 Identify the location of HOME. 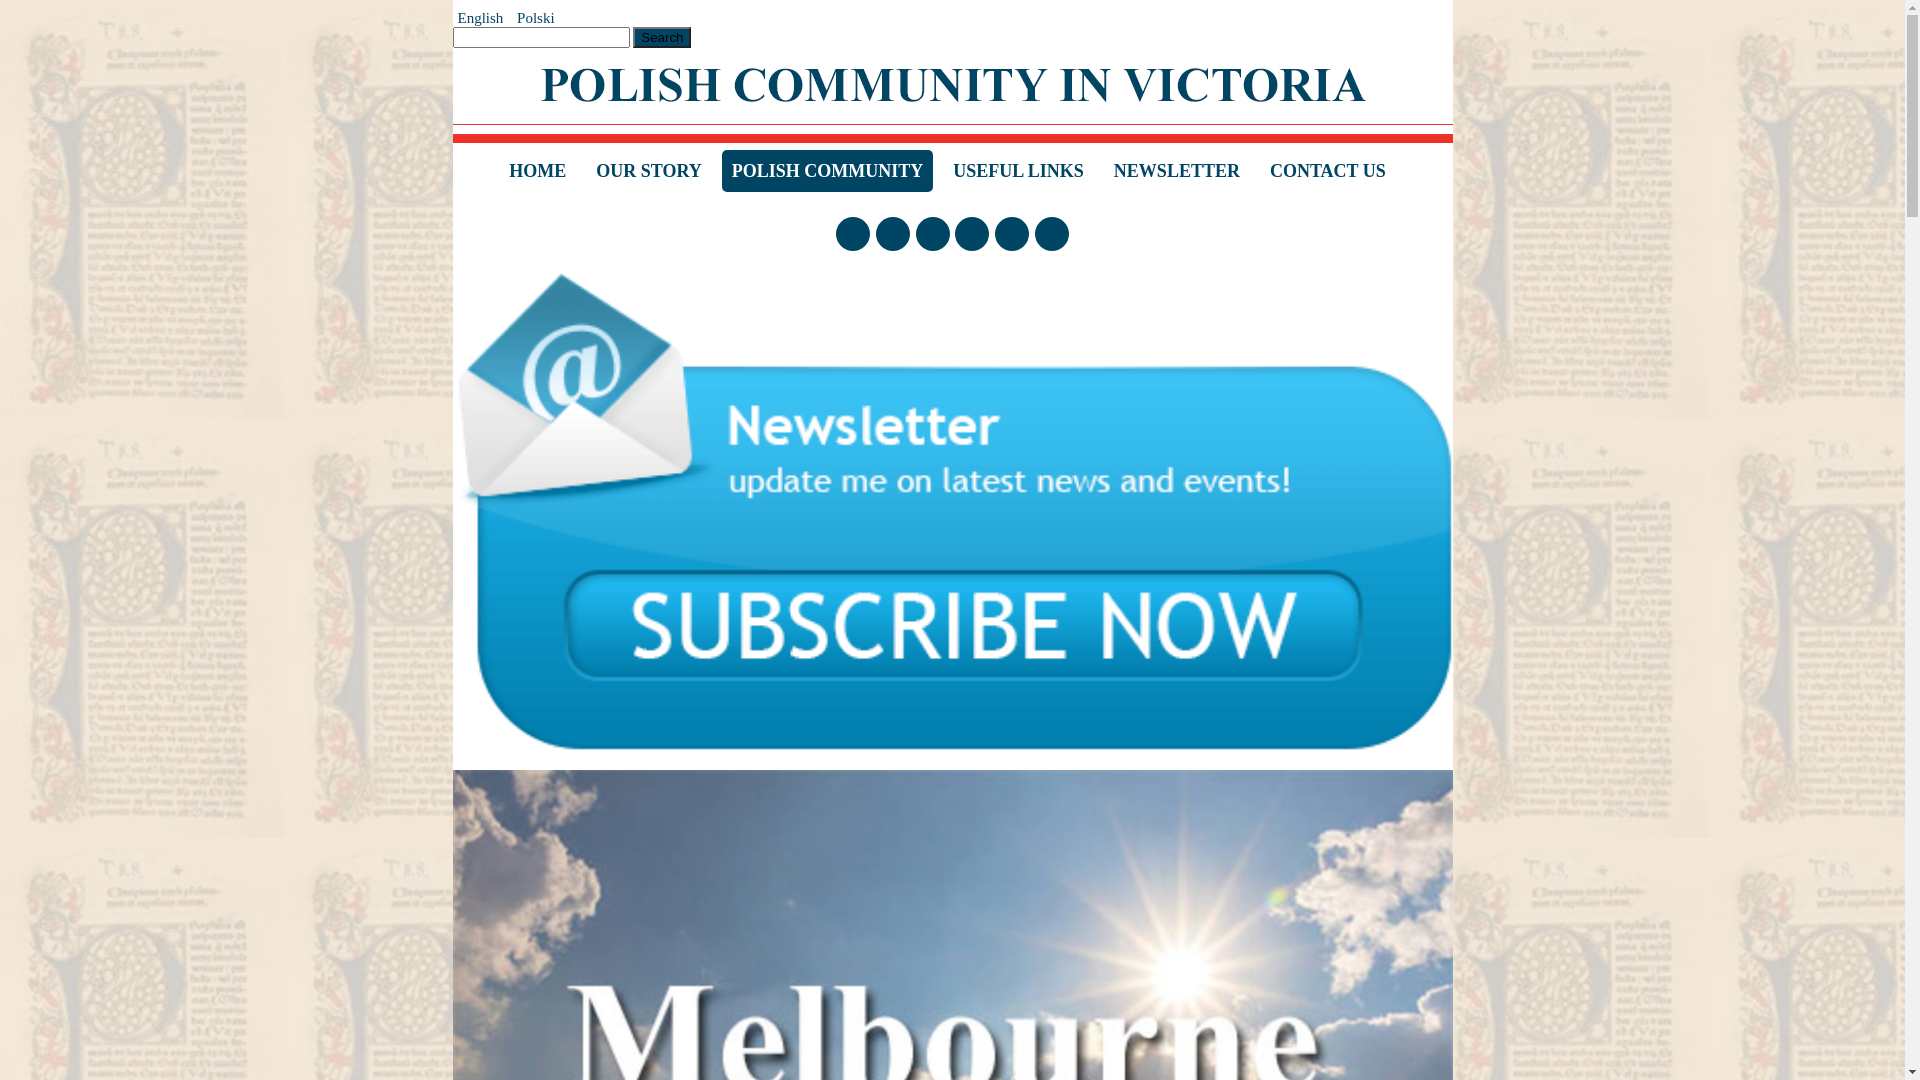
(537, 175).